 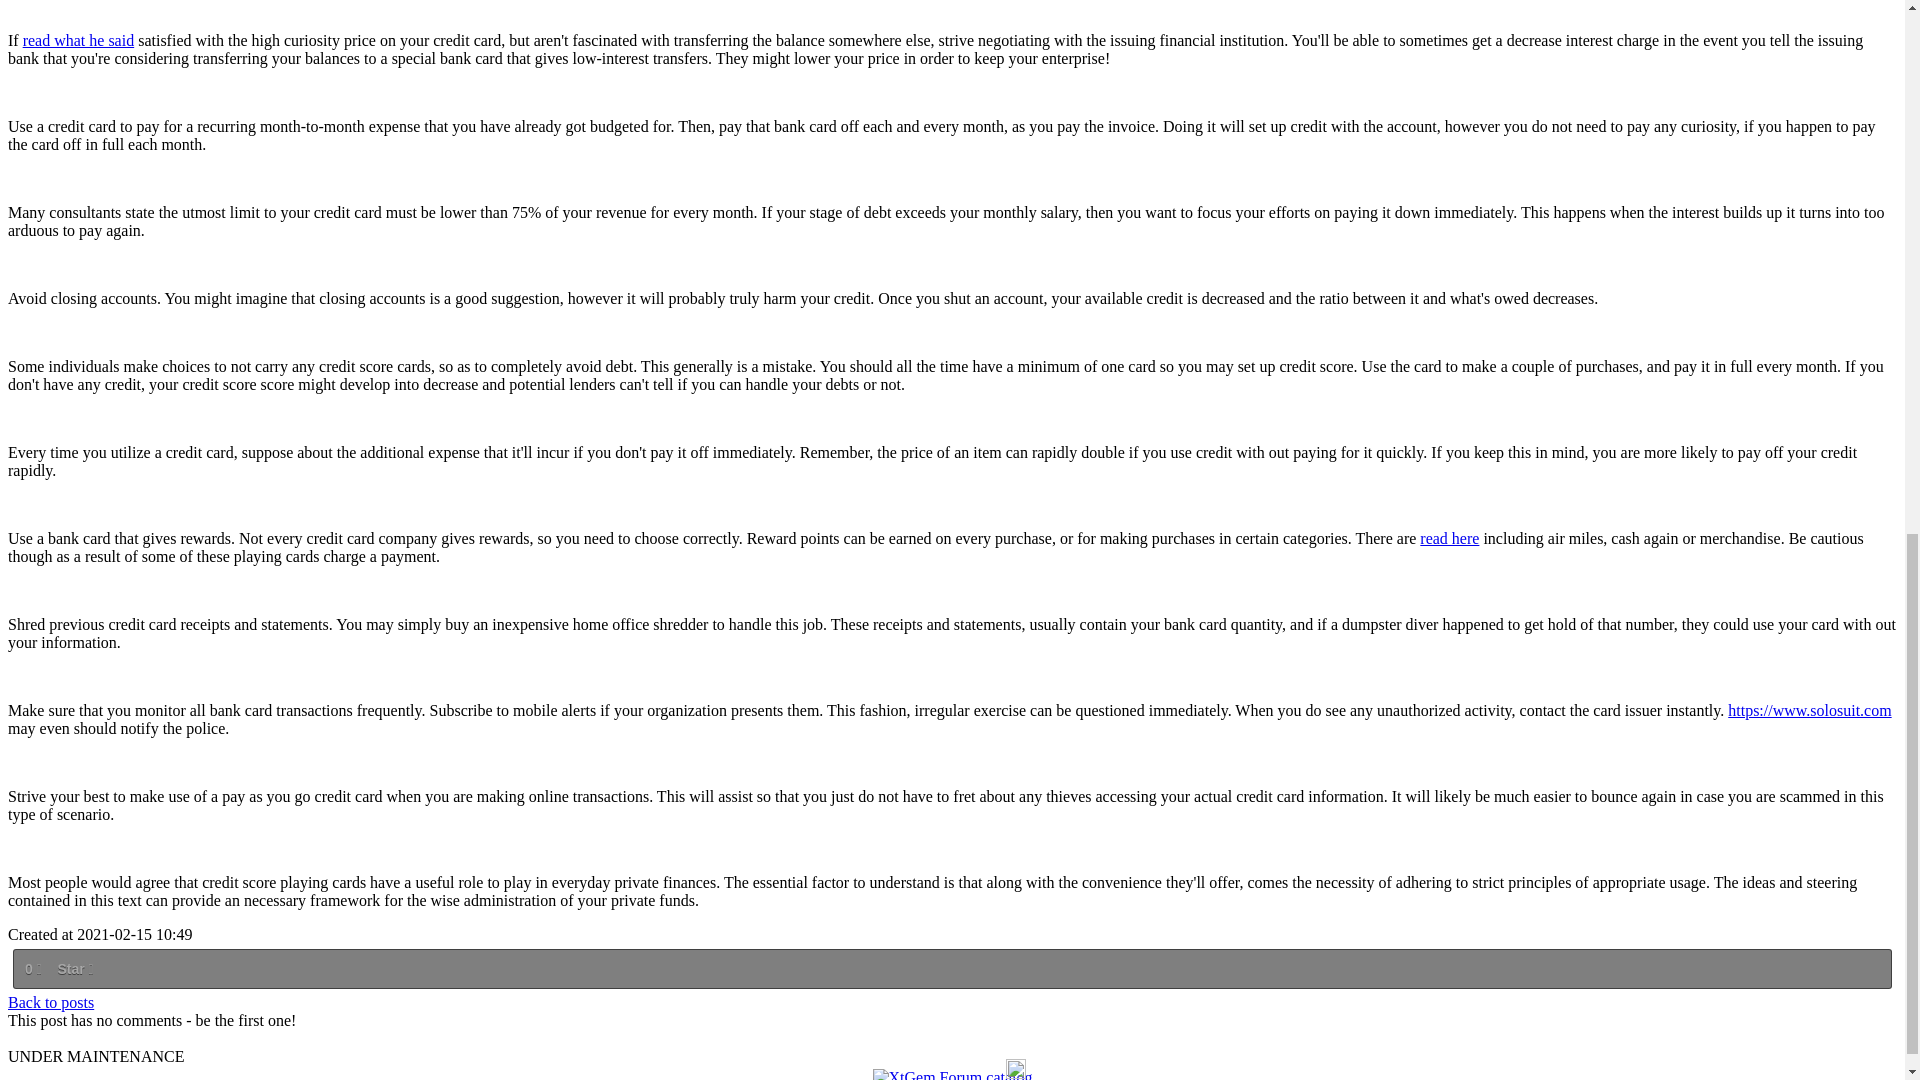 What do you see at coordinates (50, 1002) in the screenshot?
I see `Back to posts` at bounding box center [50, 1002].